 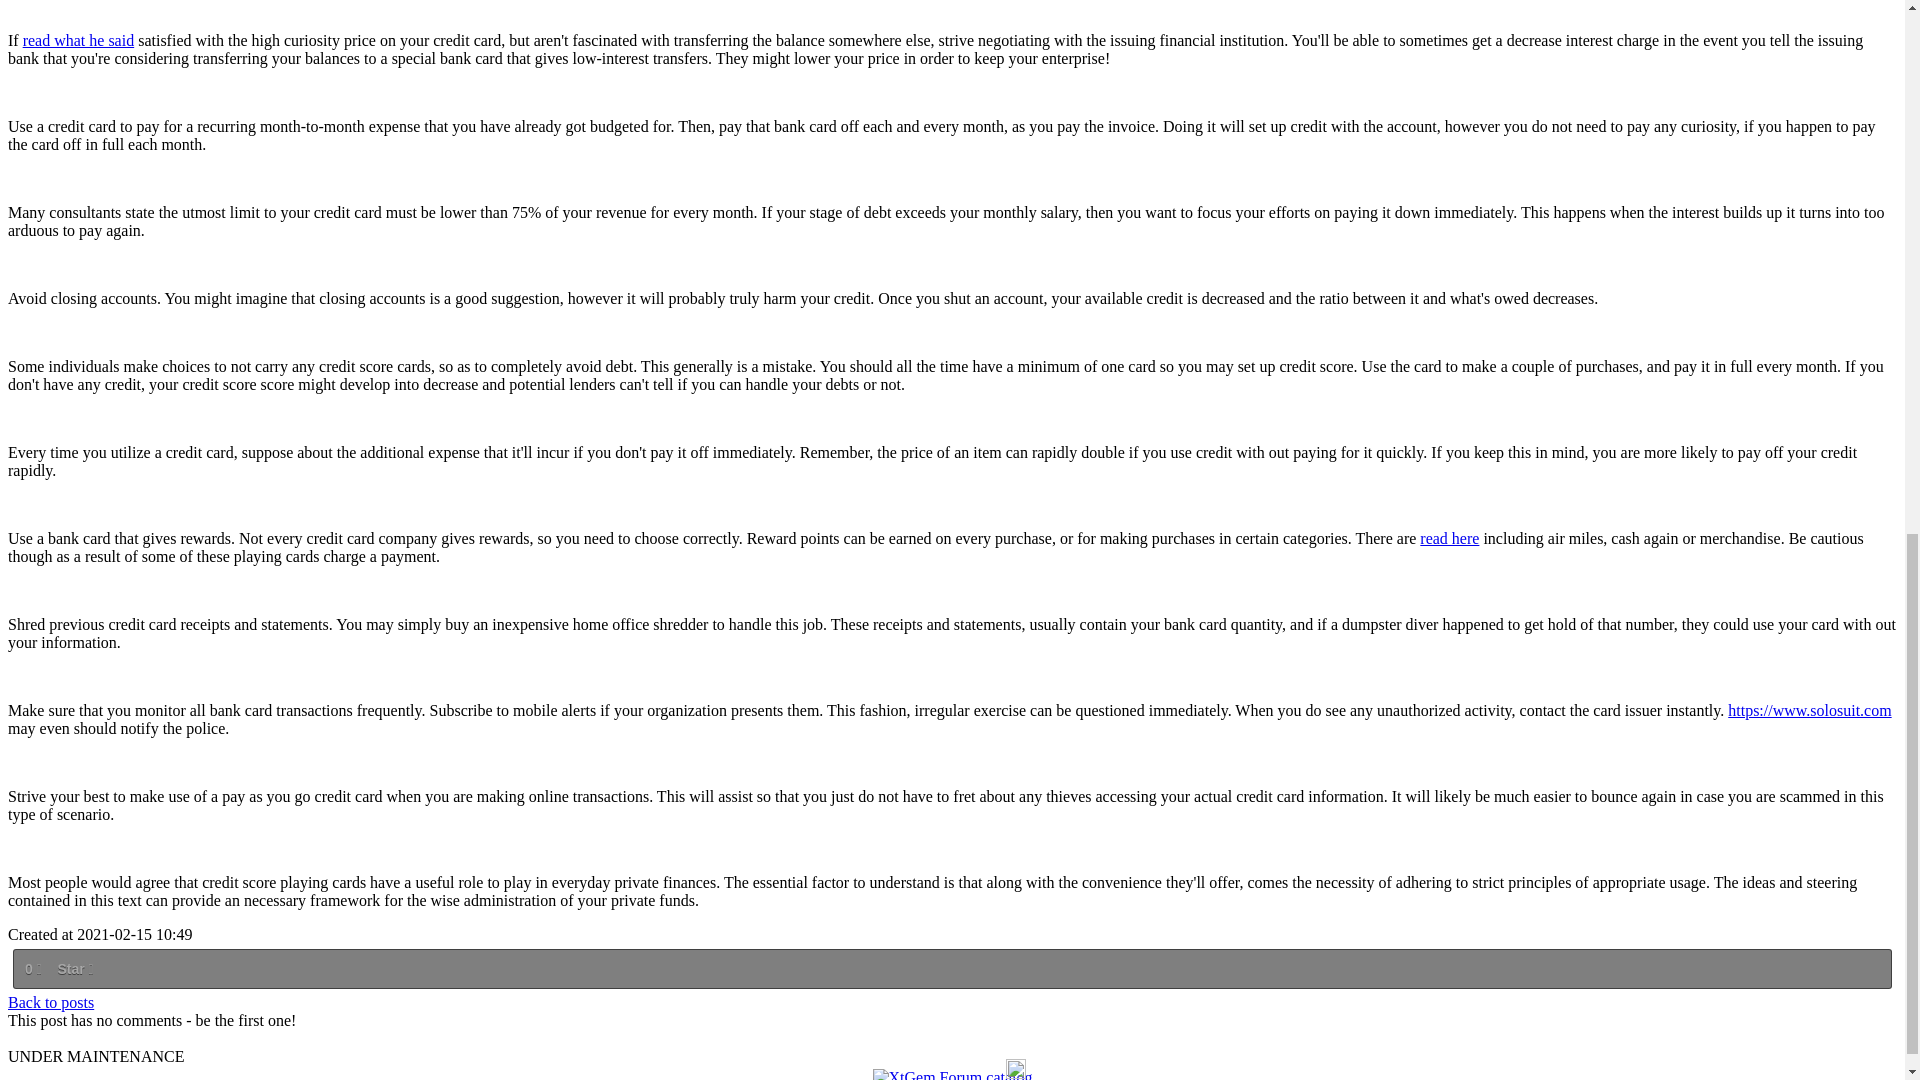 What do you see at coordinates (50, 1002) in the screenshot?
I see `Back to posts` at bounding box center [50, 1002].